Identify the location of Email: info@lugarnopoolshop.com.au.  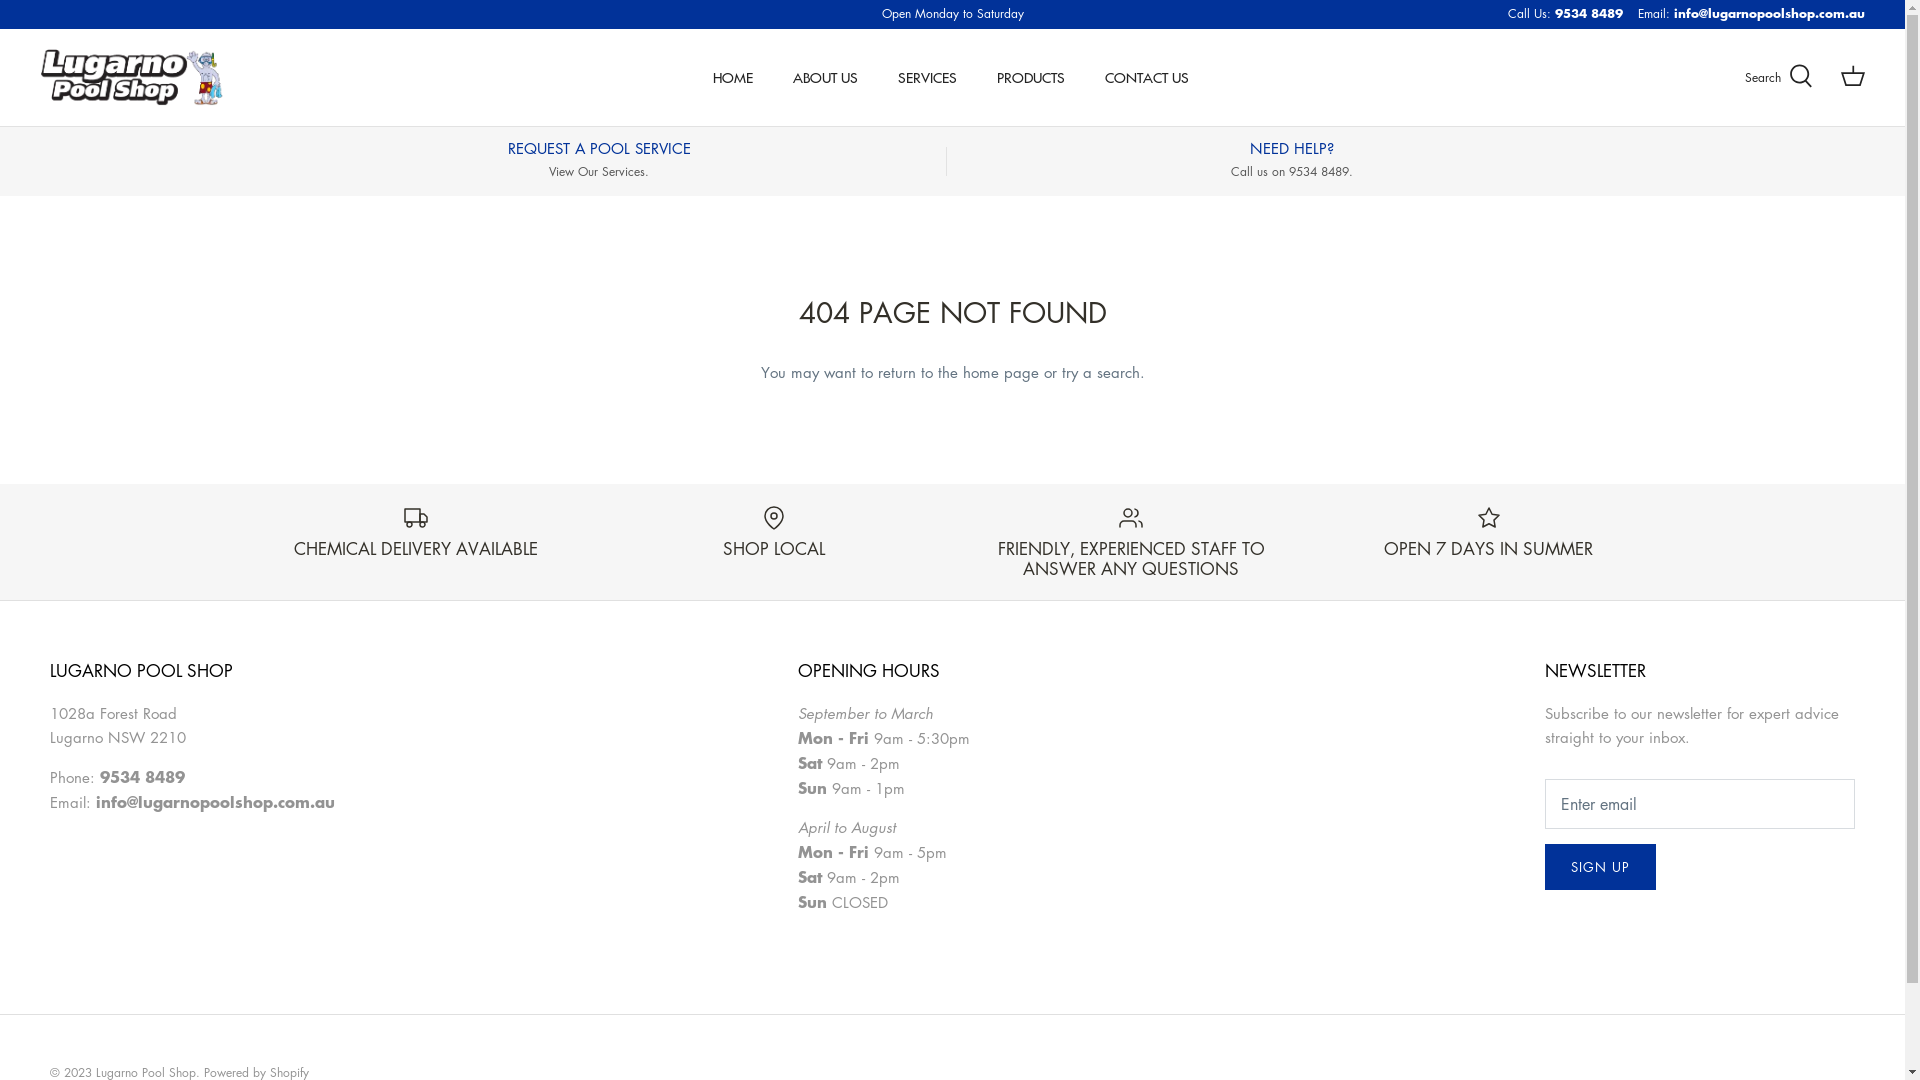
(1752, 14).